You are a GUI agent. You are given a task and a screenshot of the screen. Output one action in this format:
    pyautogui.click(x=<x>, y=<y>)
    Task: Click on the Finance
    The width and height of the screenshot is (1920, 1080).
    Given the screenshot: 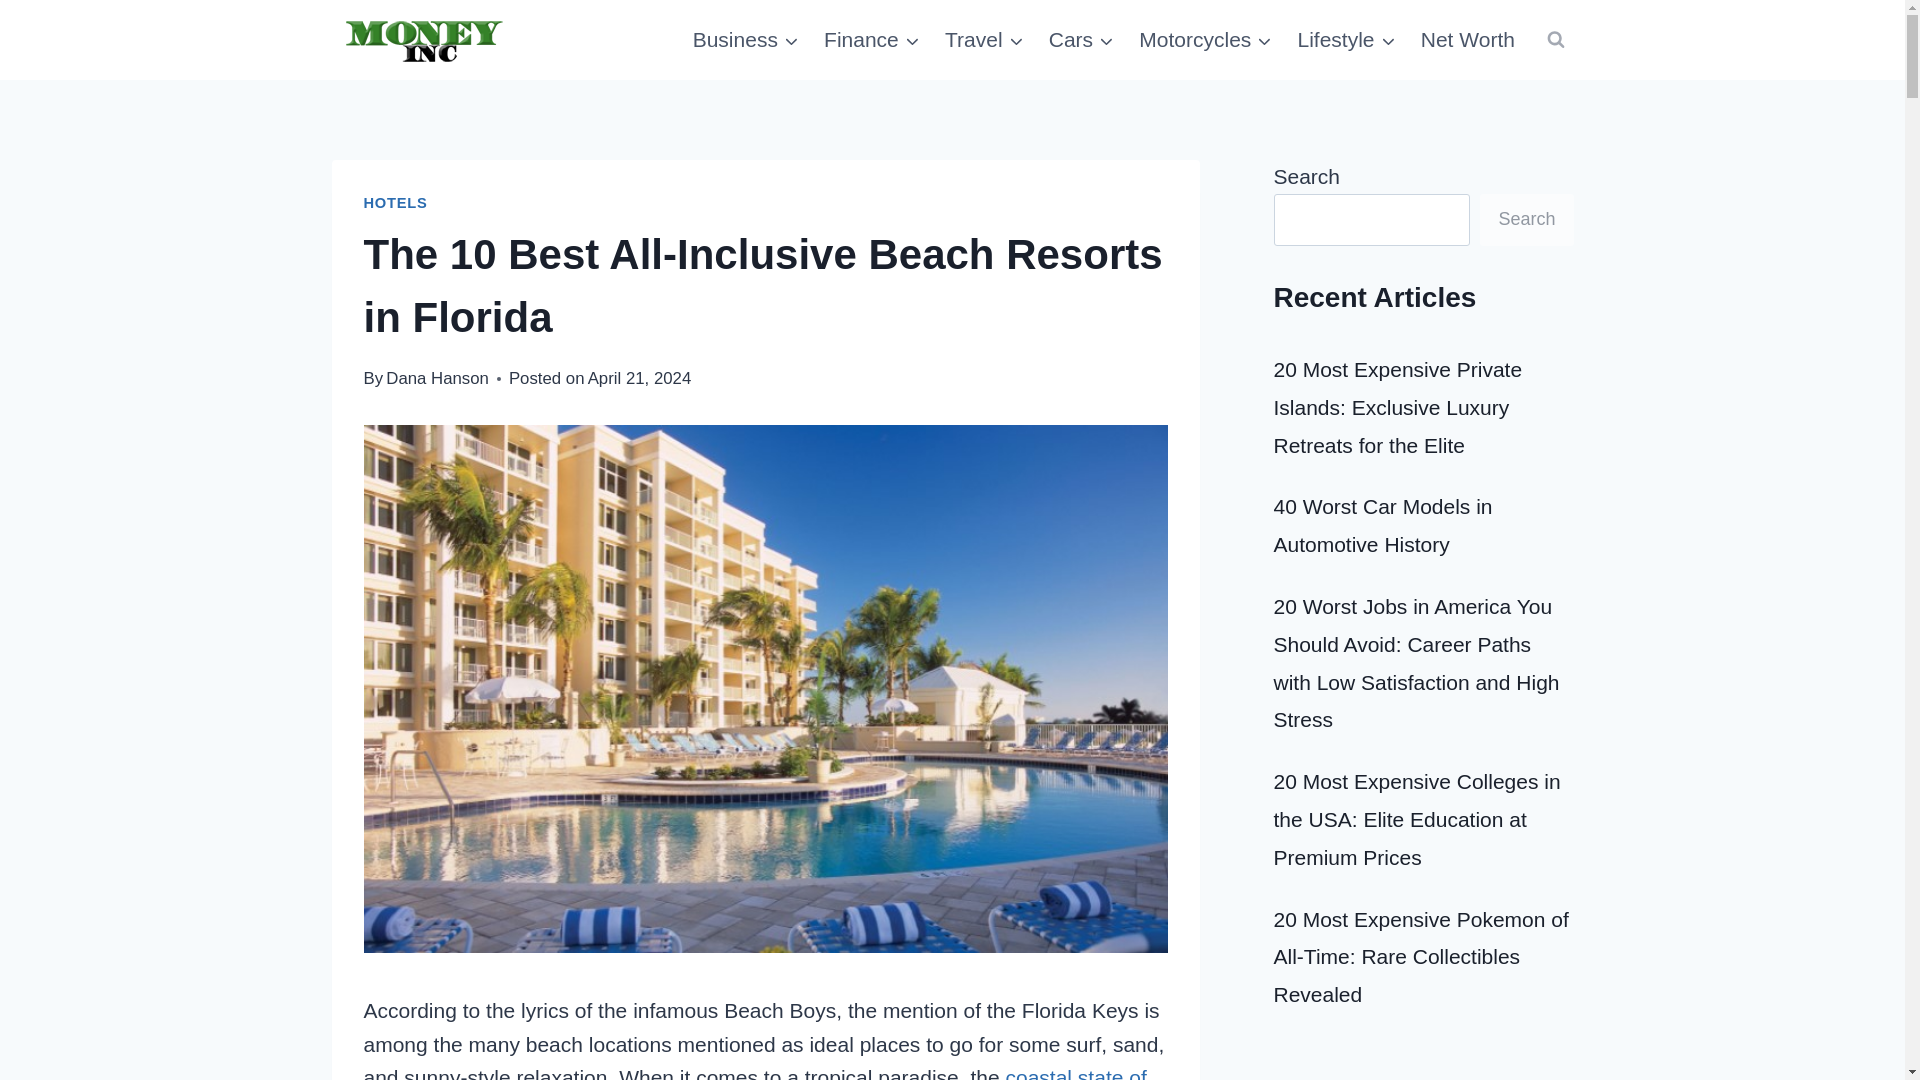 What is the action you would take?
    pyautogui.click(x=872, y=40)
    